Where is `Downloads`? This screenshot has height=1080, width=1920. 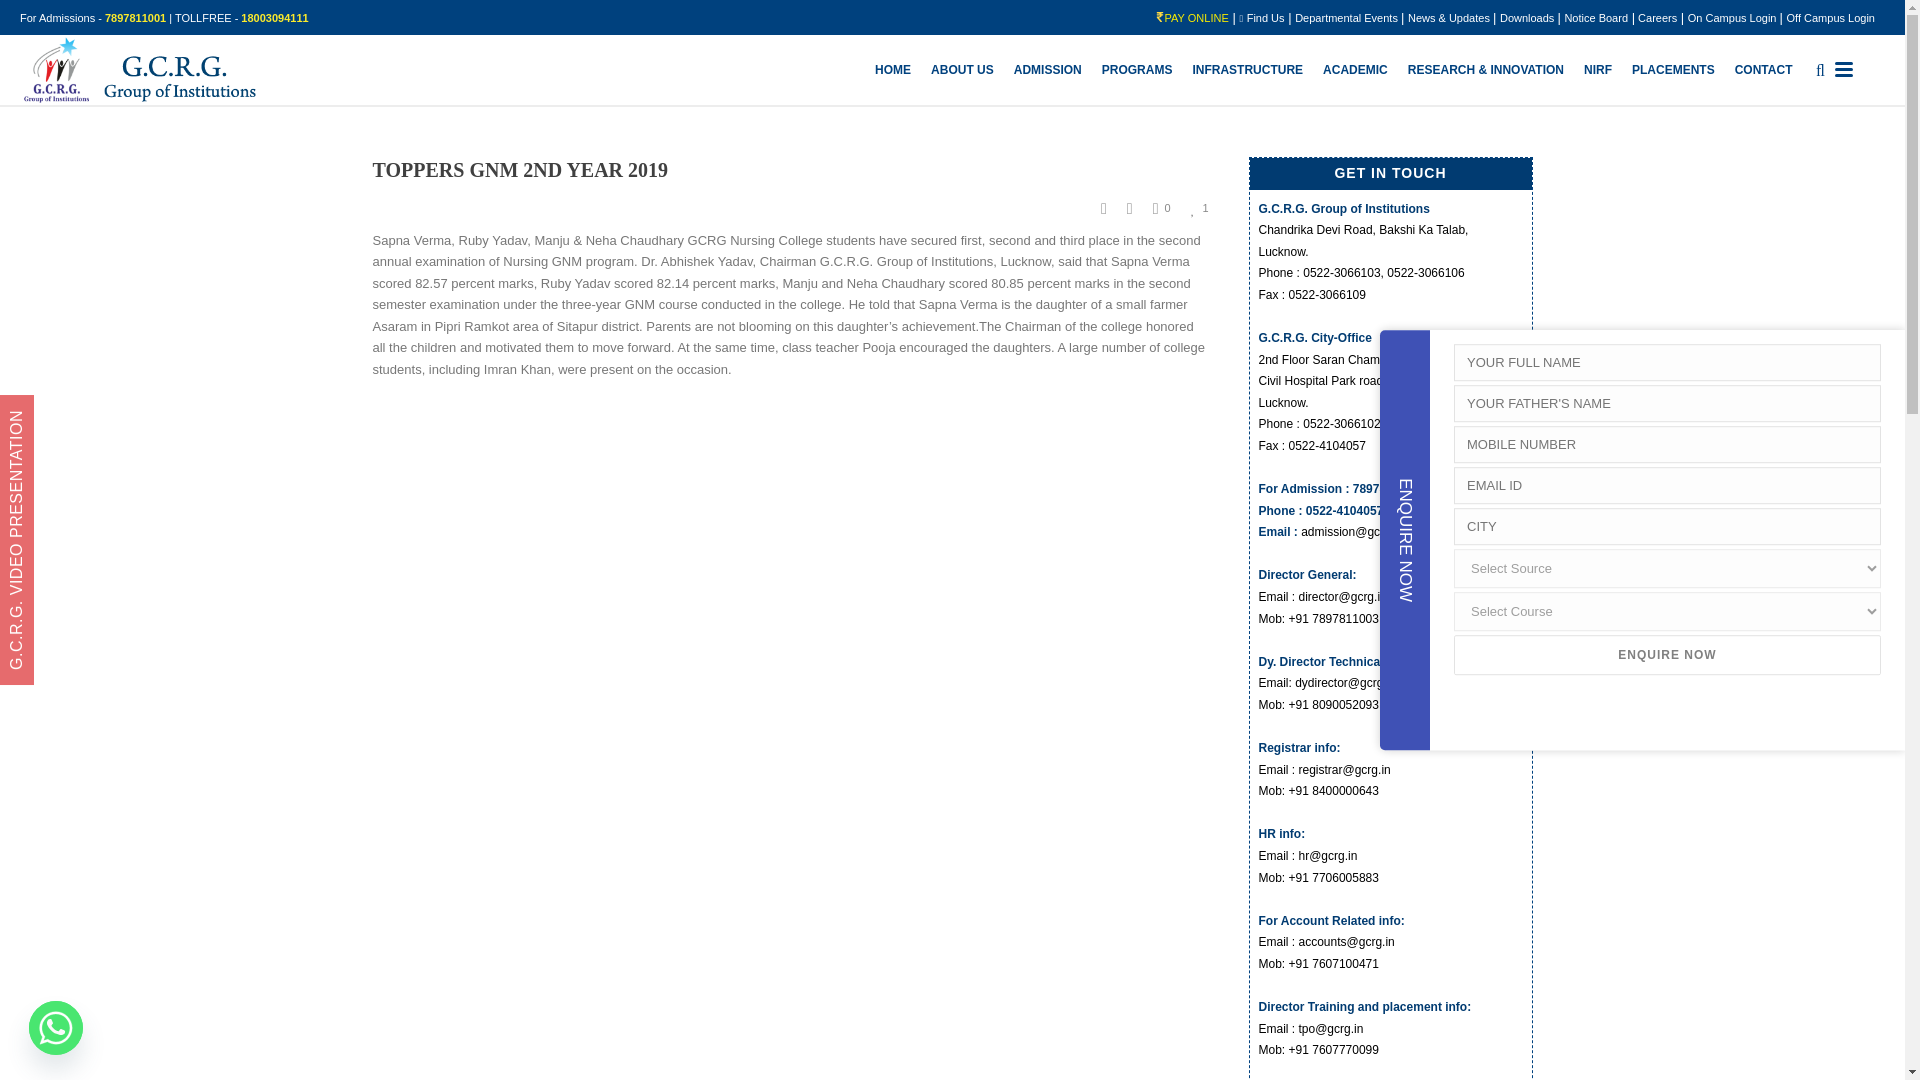 Downloads is located at coordinates (1528, 17).